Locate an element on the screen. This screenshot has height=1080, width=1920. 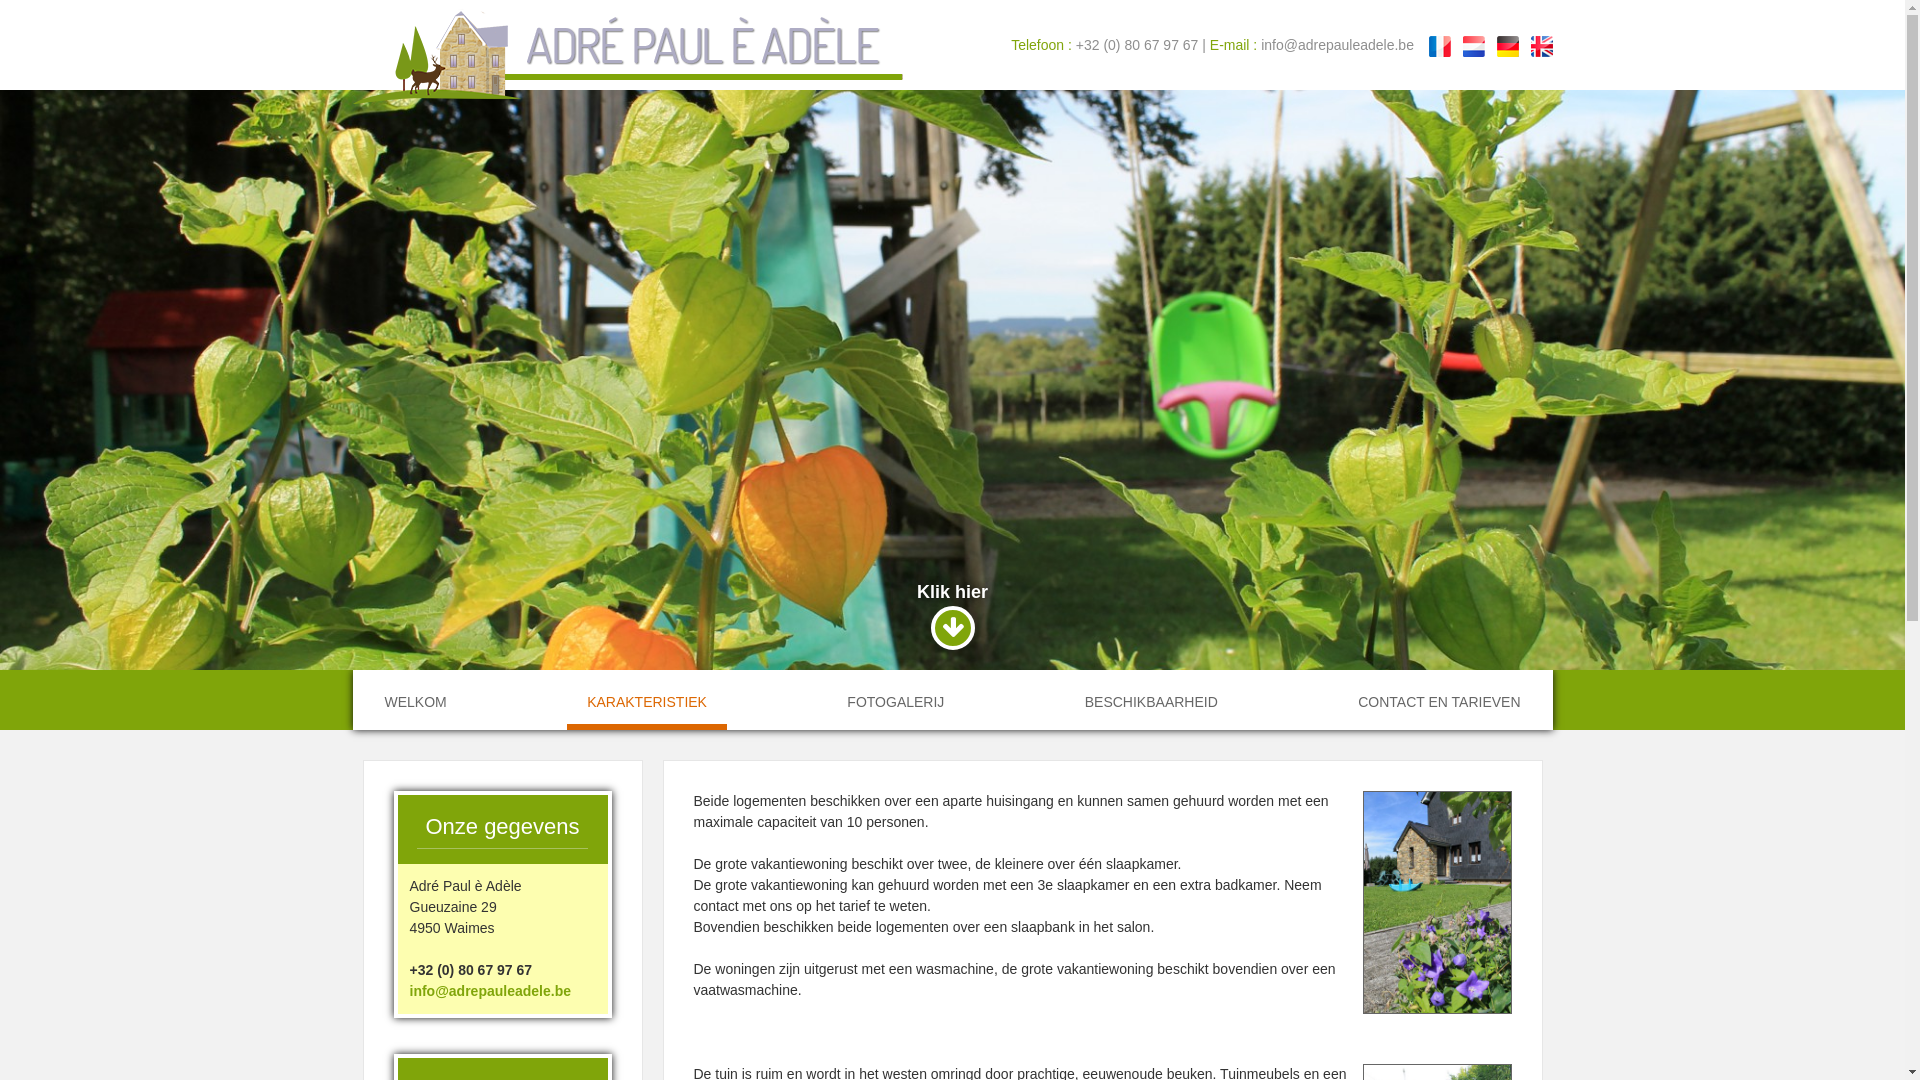
FOTOGALERIJ is located at coordinates (896, 697).